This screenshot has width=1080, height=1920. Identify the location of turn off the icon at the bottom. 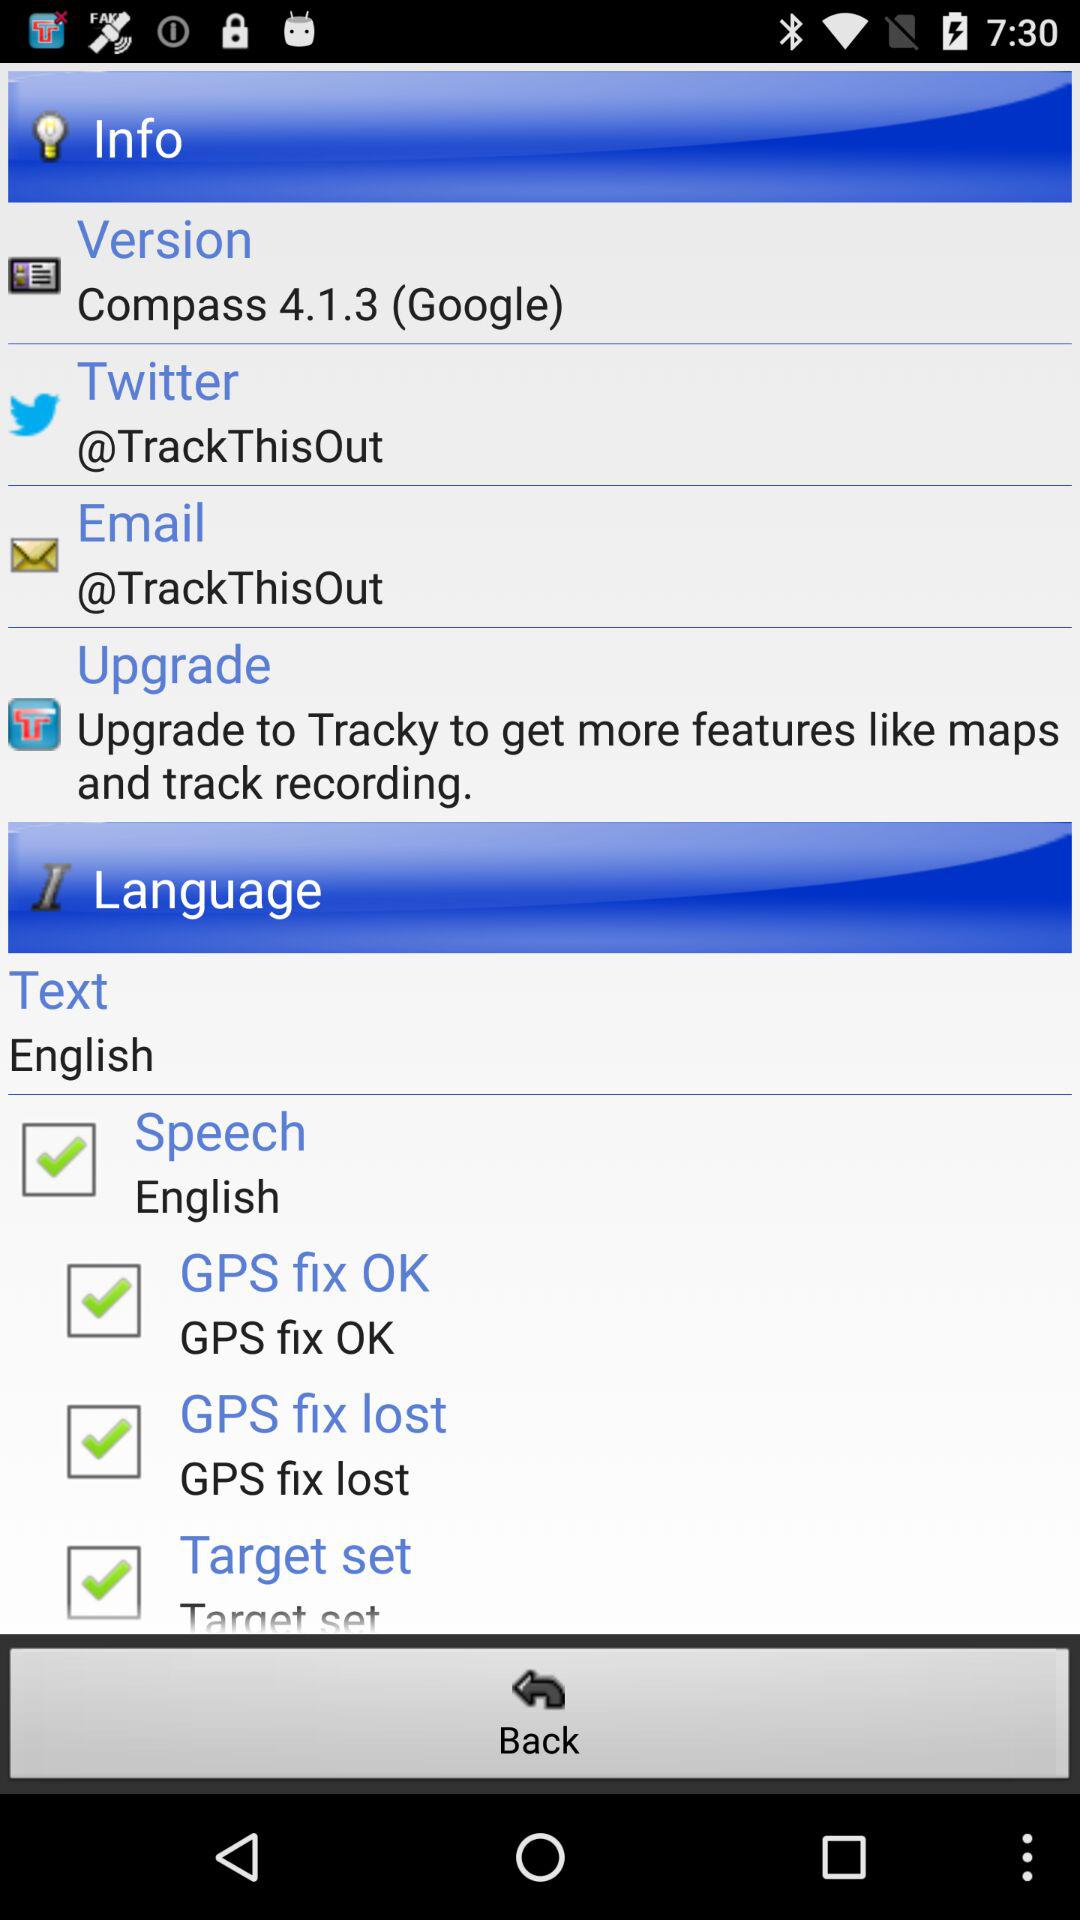
(540, 1718).